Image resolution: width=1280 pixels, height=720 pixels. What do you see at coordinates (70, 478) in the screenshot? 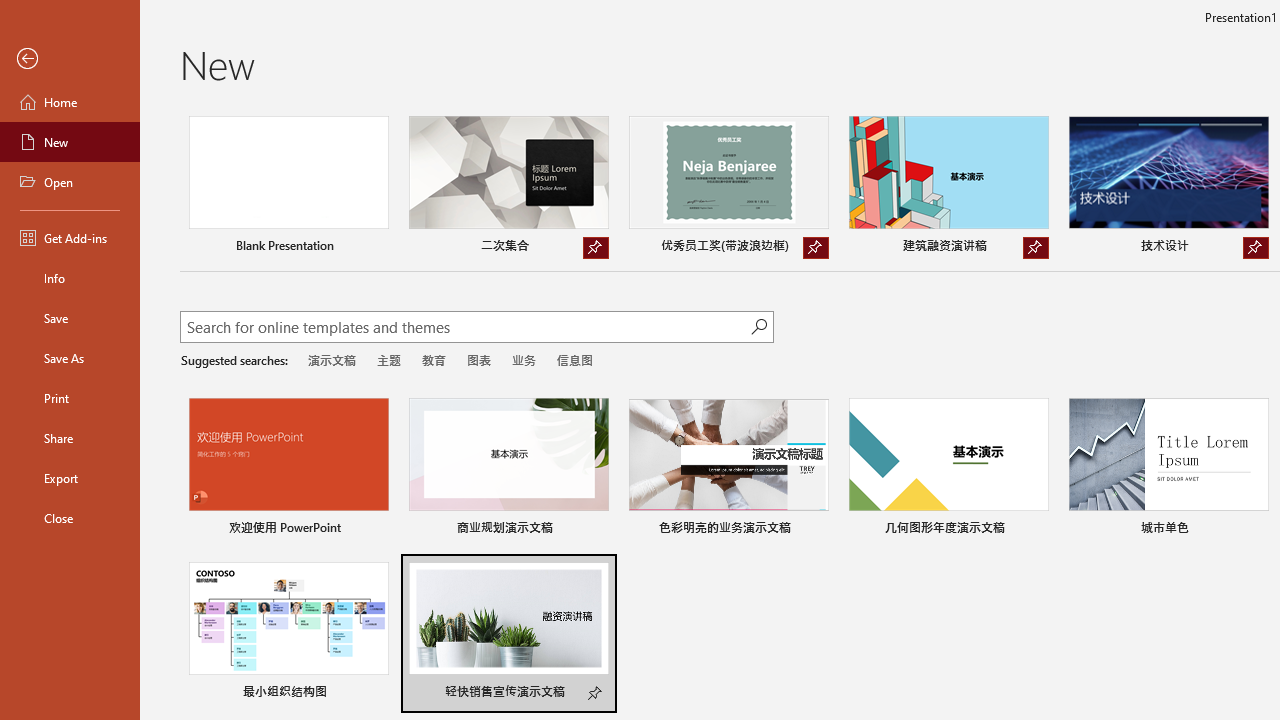
I see `Export` at bounding box center [70, 478].